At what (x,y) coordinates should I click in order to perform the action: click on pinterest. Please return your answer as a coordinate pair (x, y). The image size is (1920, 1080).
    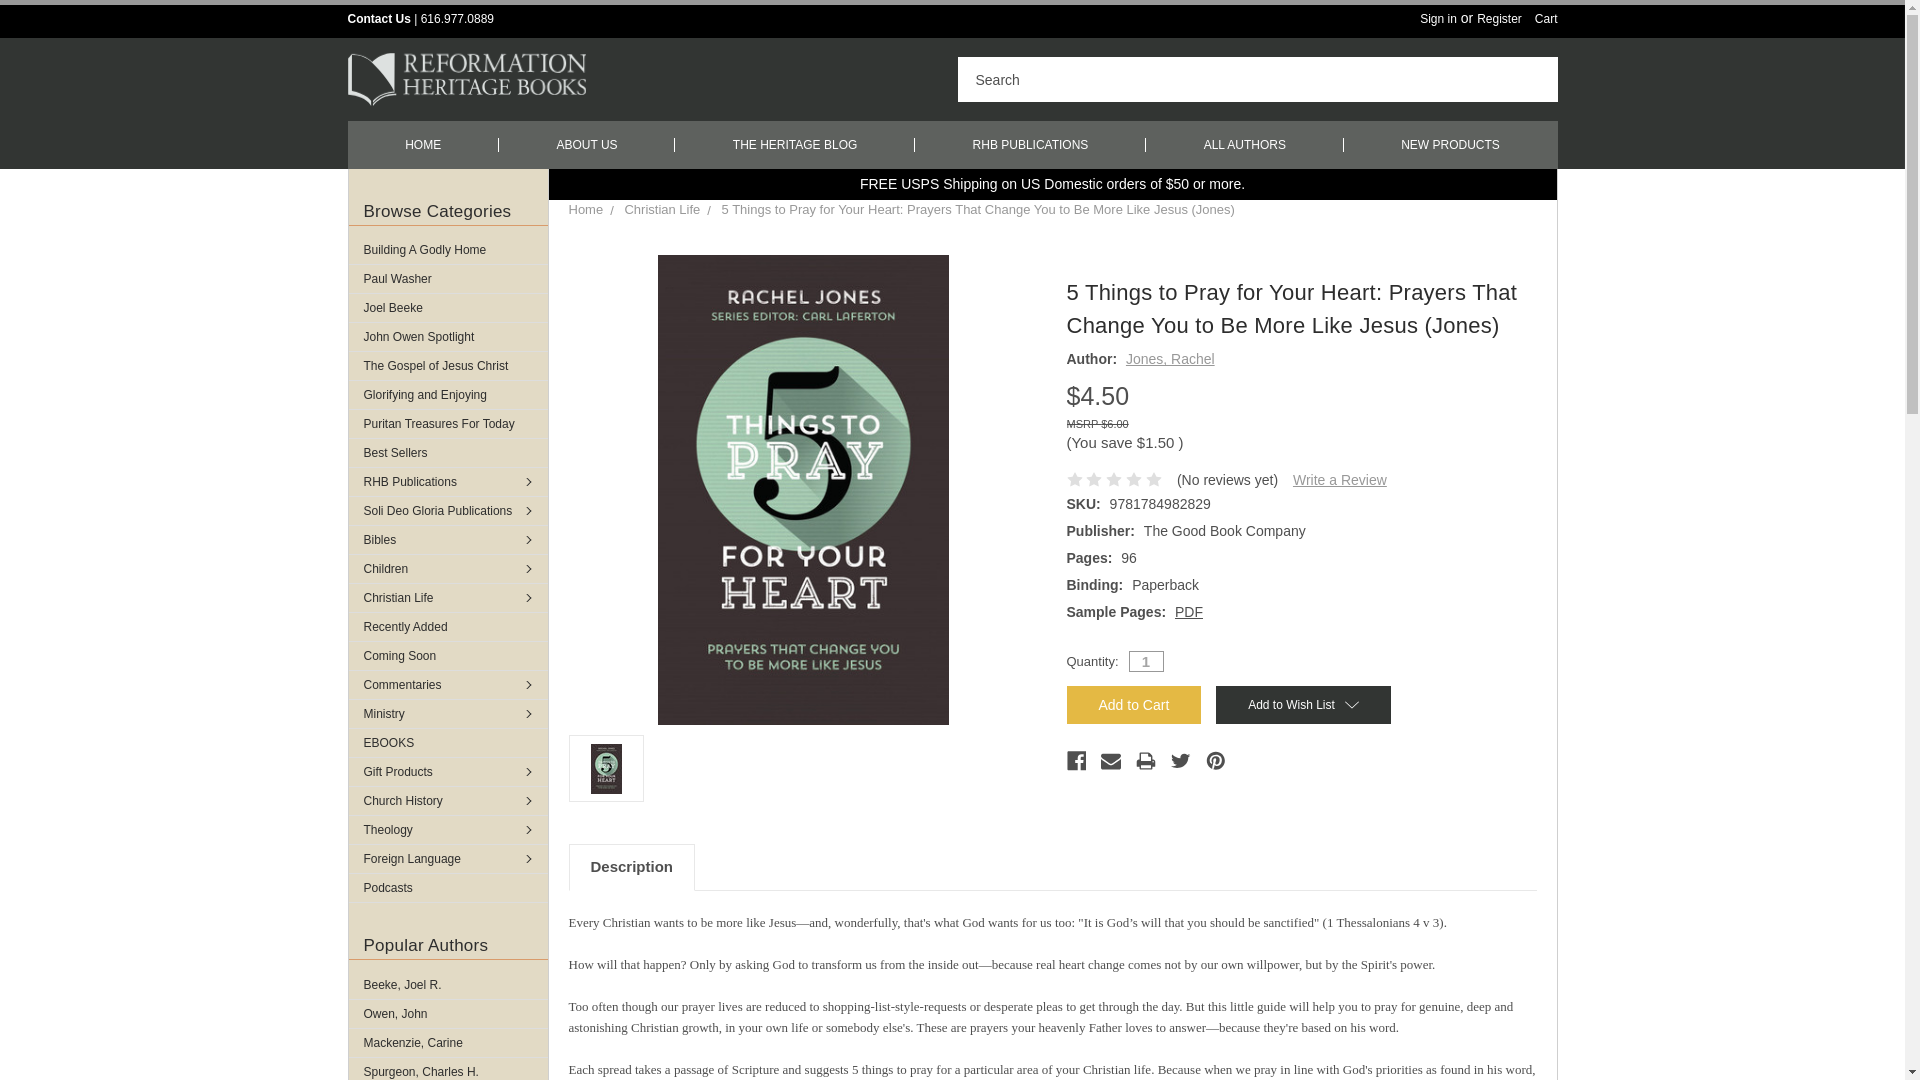
    Looking at the image, I should click on (1216, 760).